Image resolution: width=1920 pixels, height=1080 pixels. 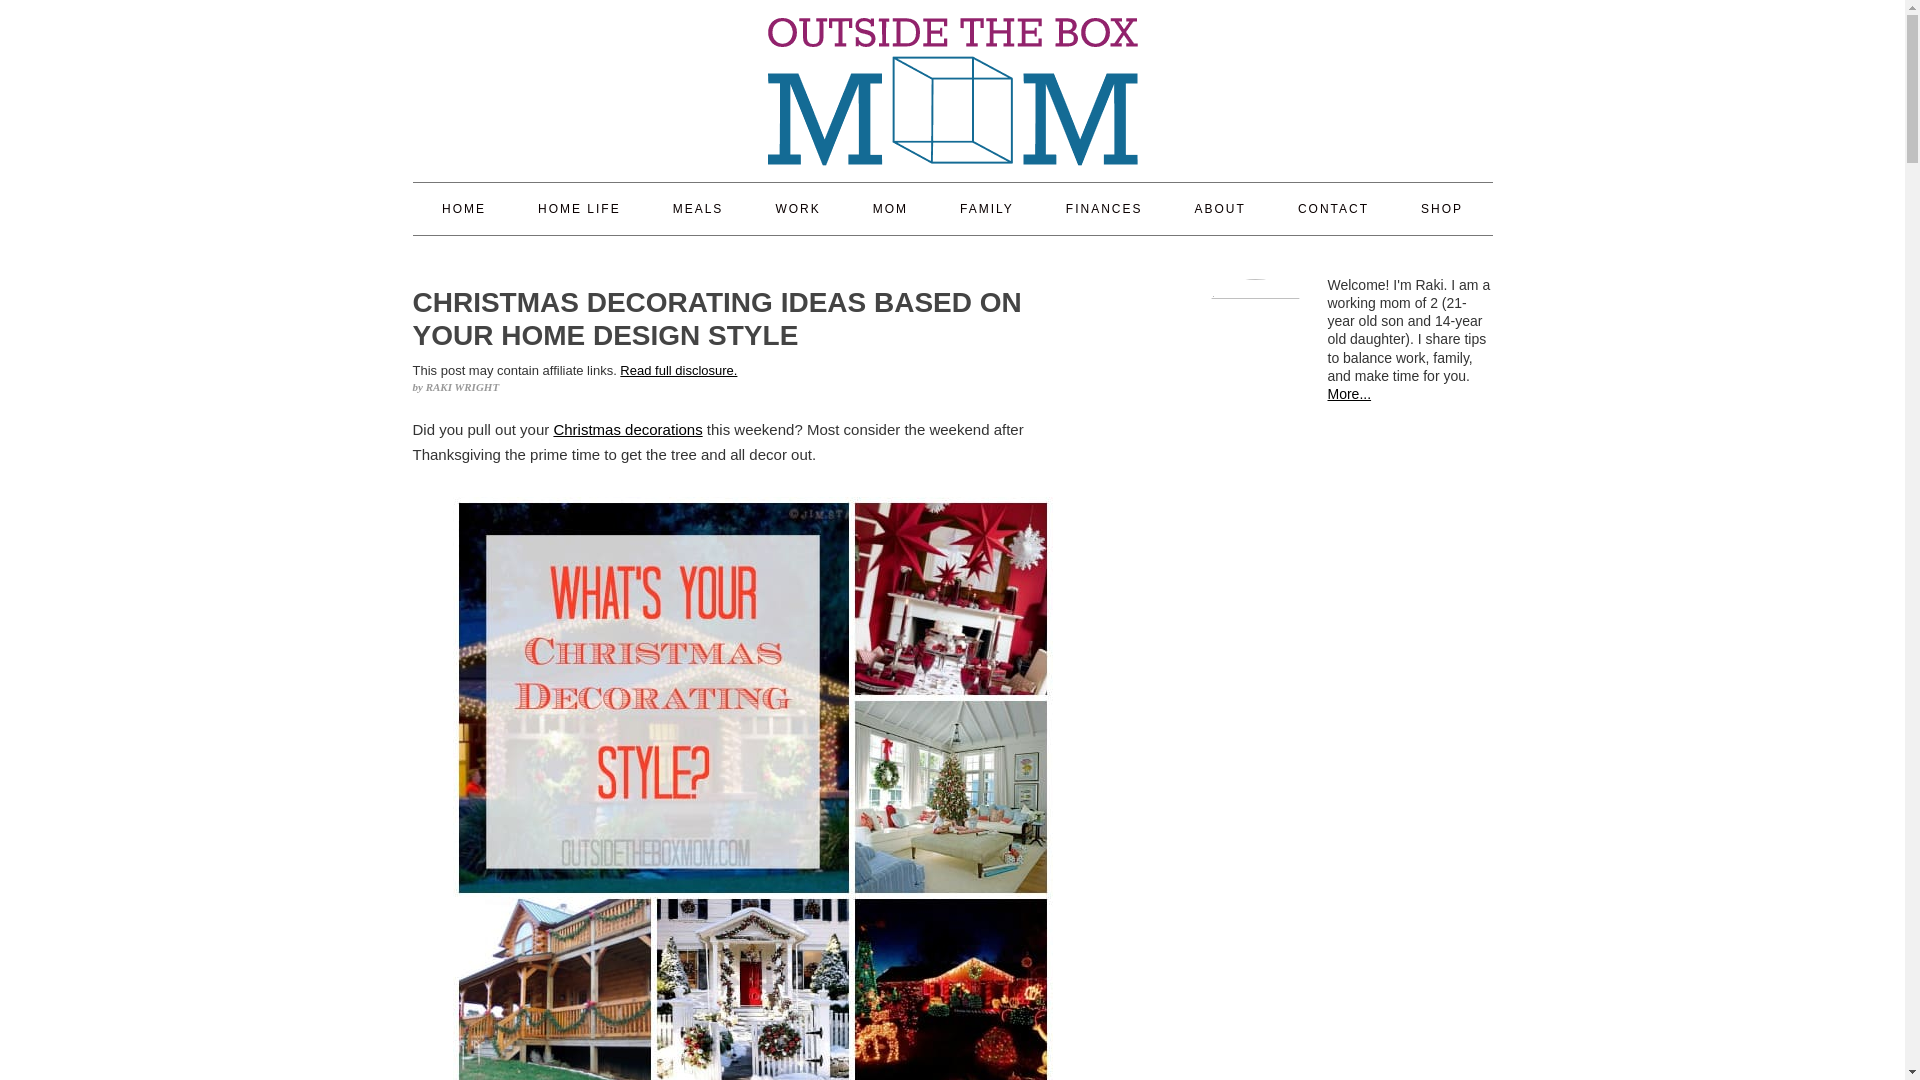 I want to click on WORK, so click(x=797, y=208).